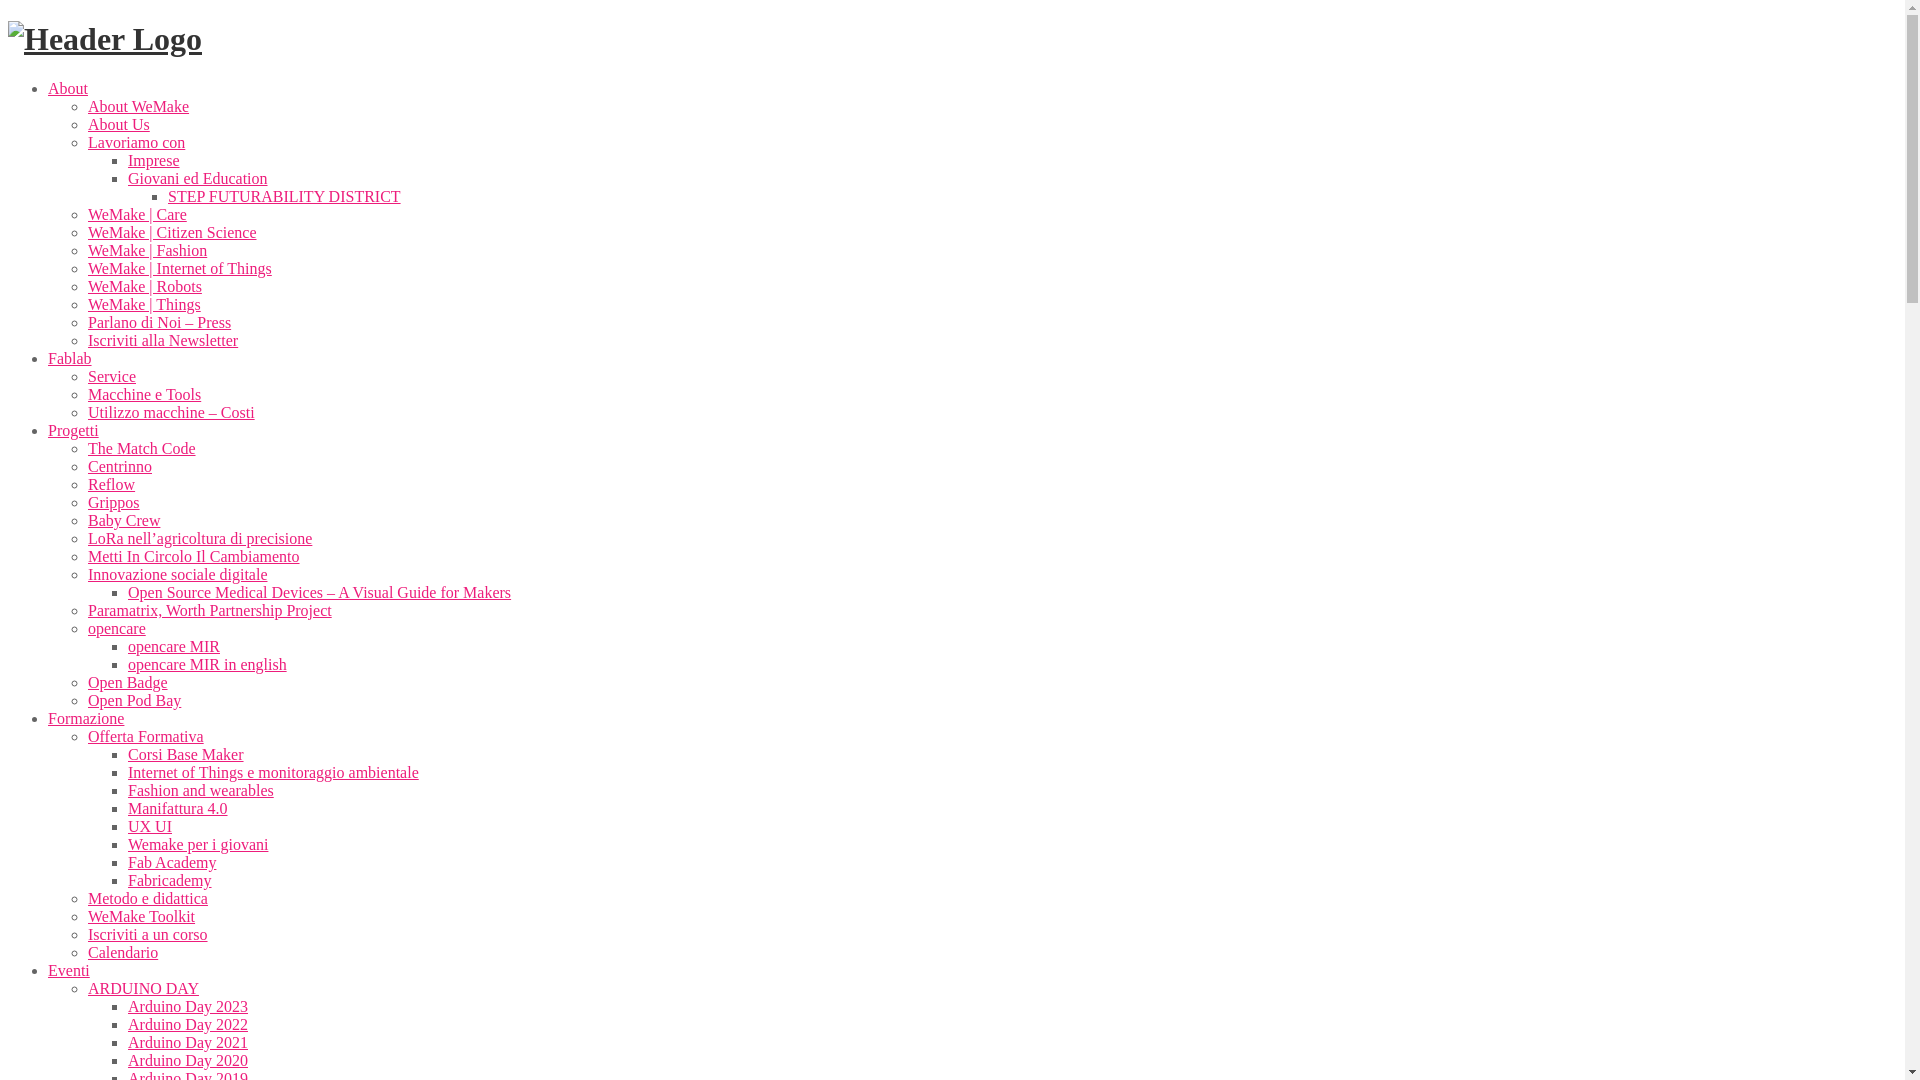 This screenshot has width=1920, height=1080. I want to click on Lavoriamo con, so click(136, 142).